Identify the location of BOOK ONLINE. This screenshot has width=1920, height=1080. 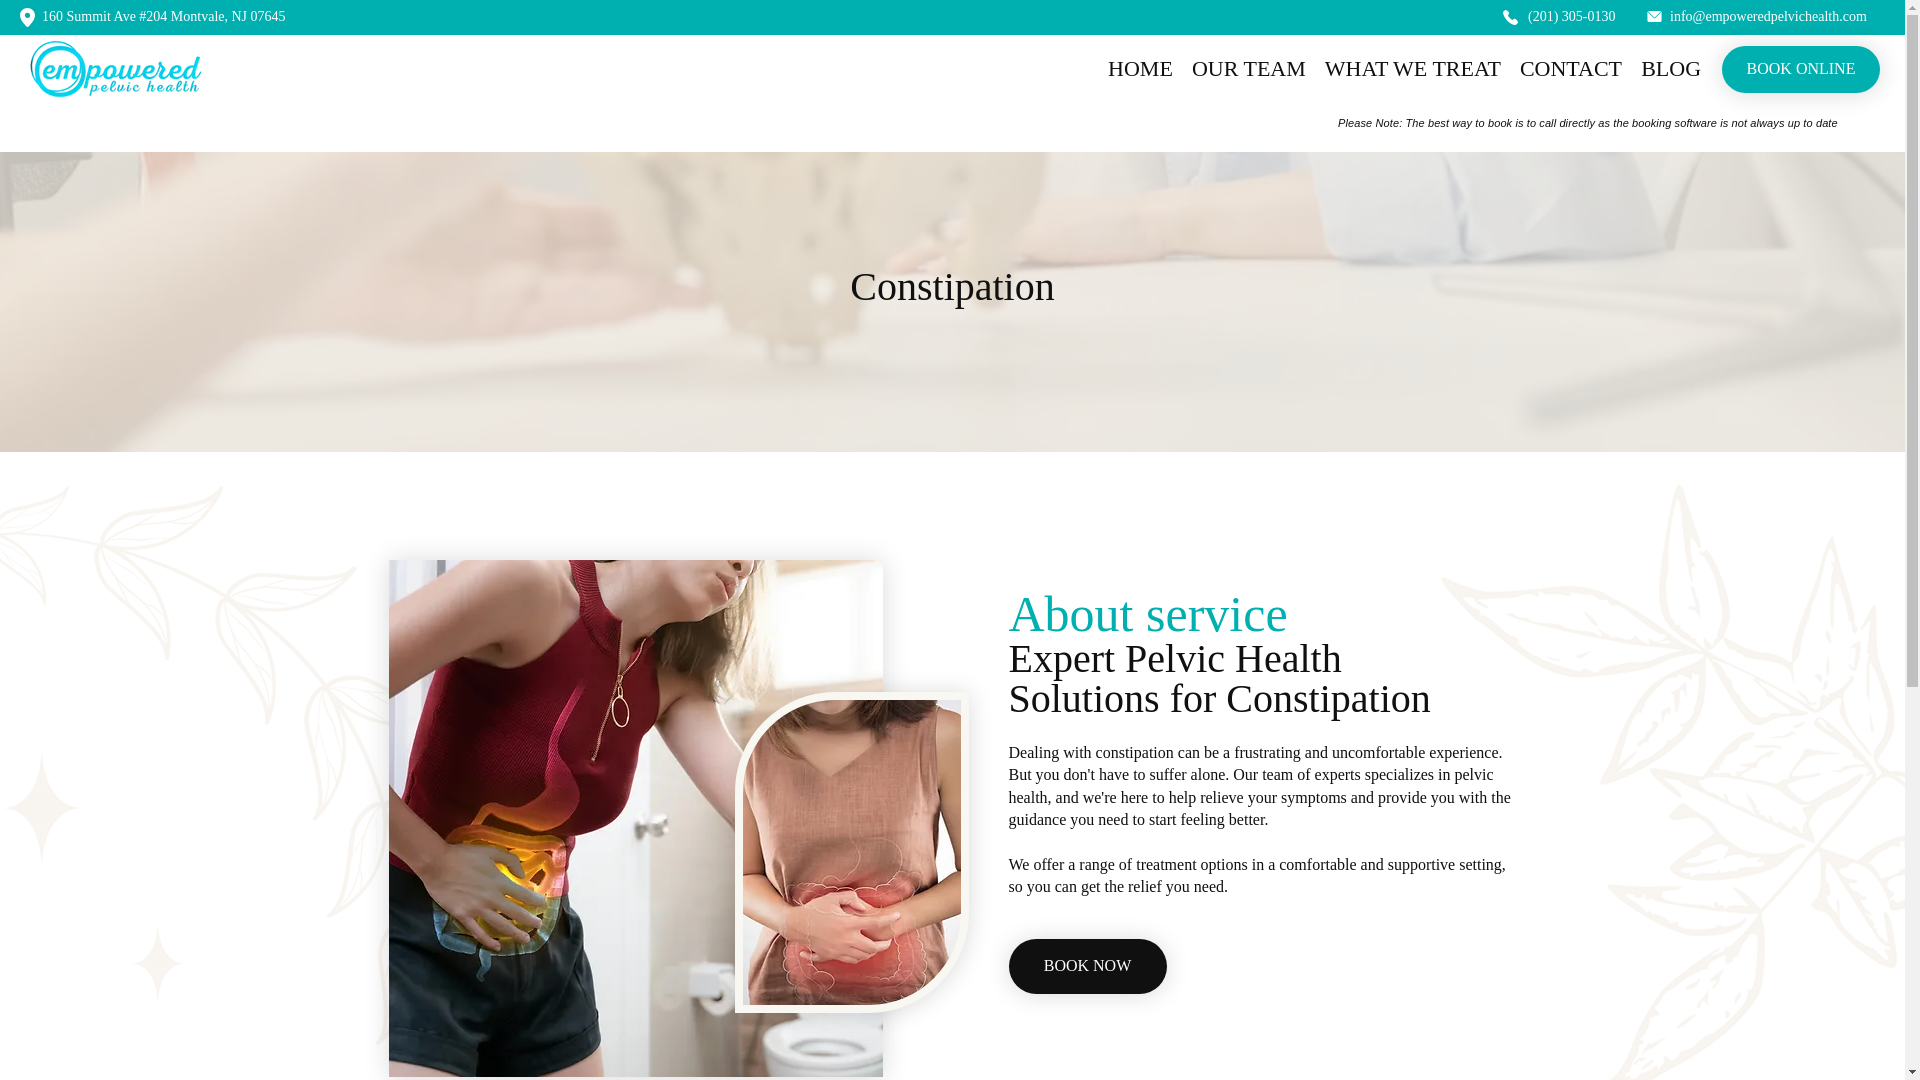
(1800, 69).